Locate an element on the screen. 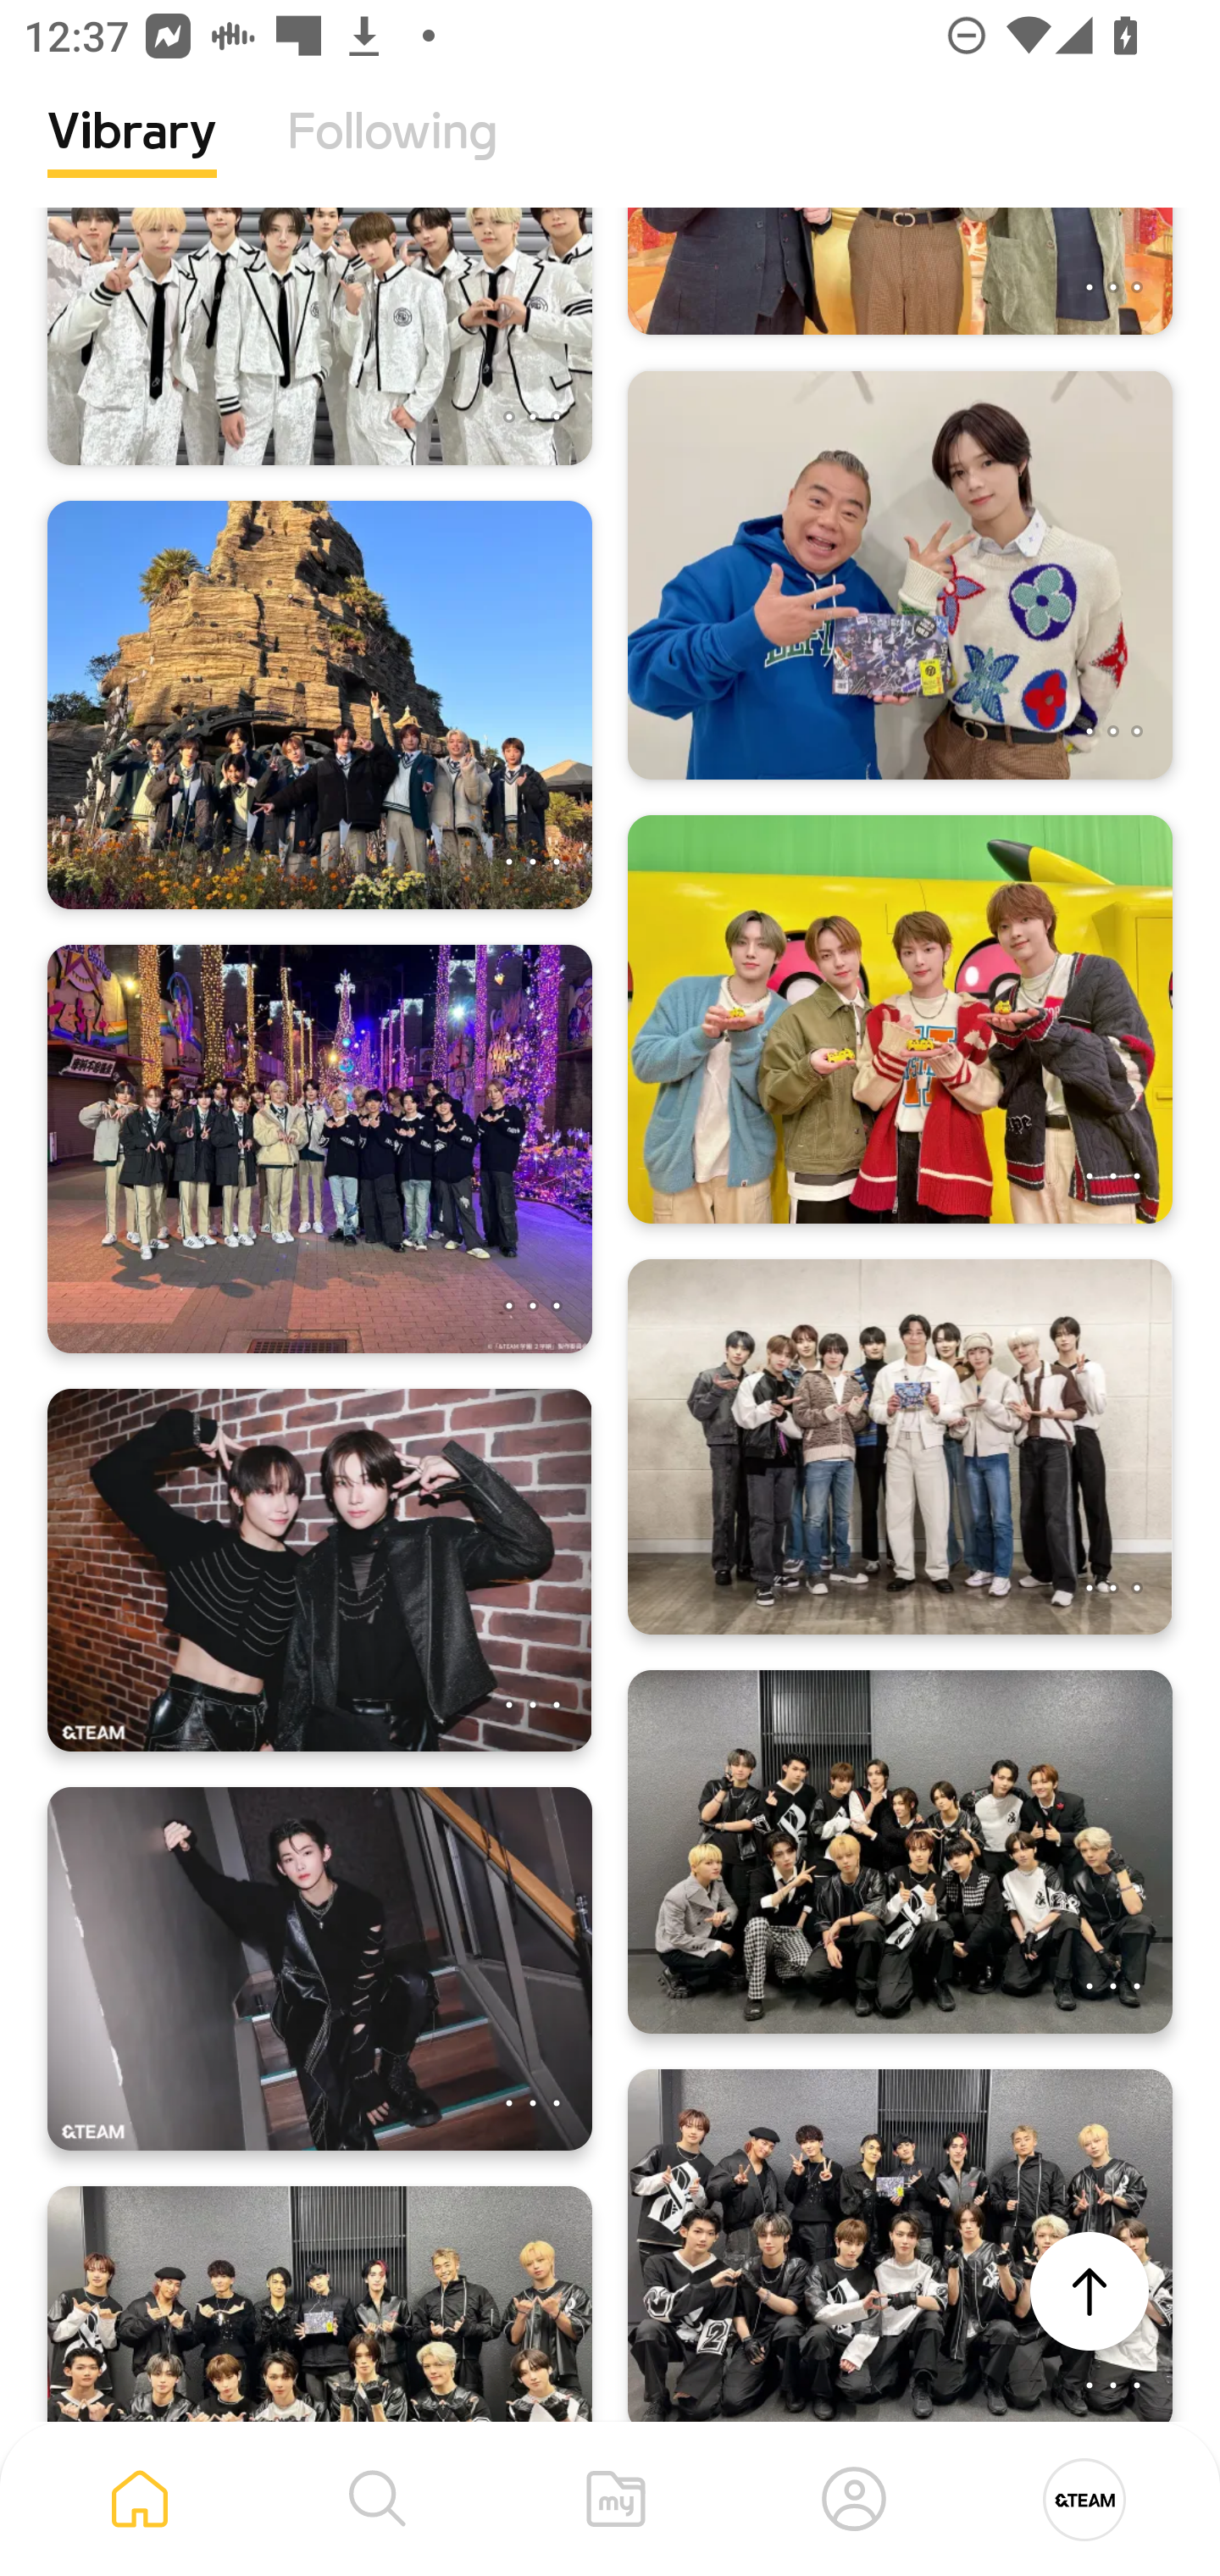 The image size is (1220, 2576). Following is located at coordinates (392, 157).